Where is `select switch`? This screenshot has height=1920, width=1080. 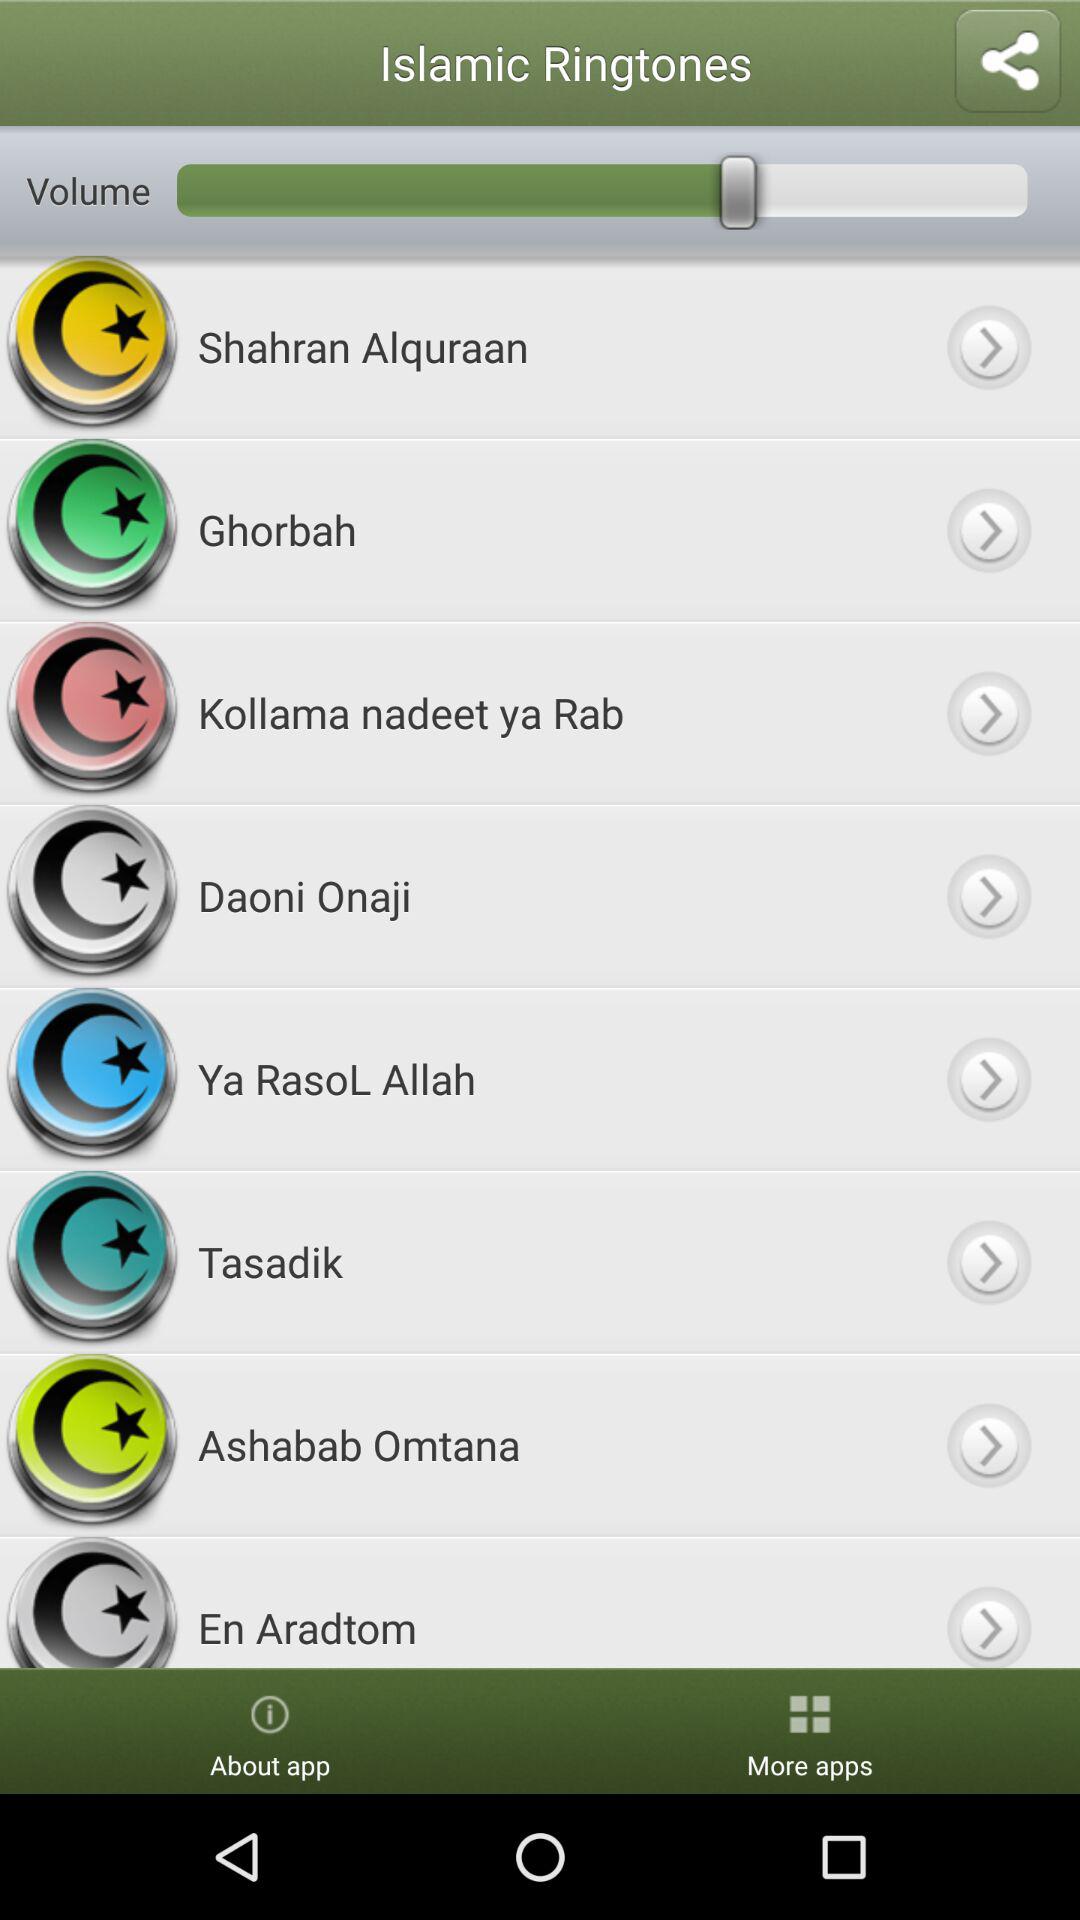 select switch is located at coordinates (988, 346).